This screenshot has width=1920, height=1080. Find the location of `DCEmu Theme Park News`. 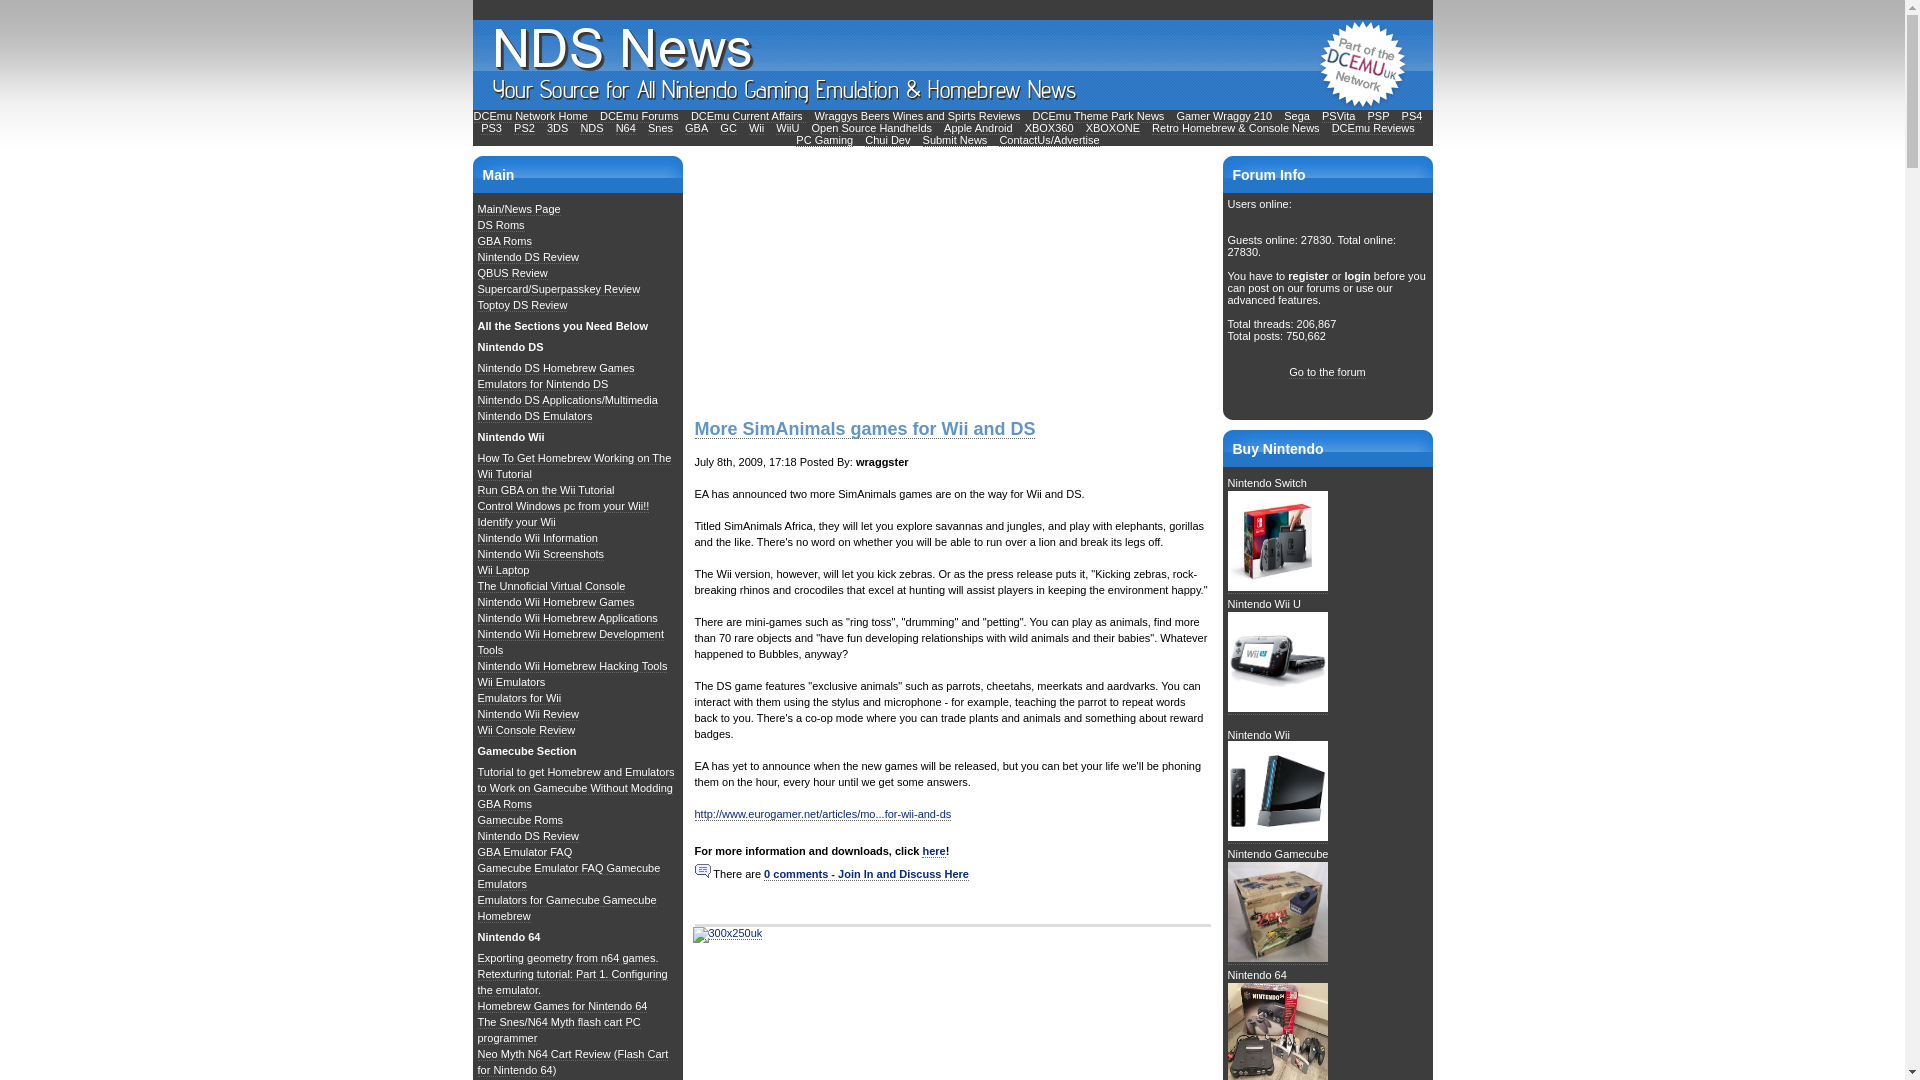

DCEmu Theme Park News is located at coordinates (1098, 116).